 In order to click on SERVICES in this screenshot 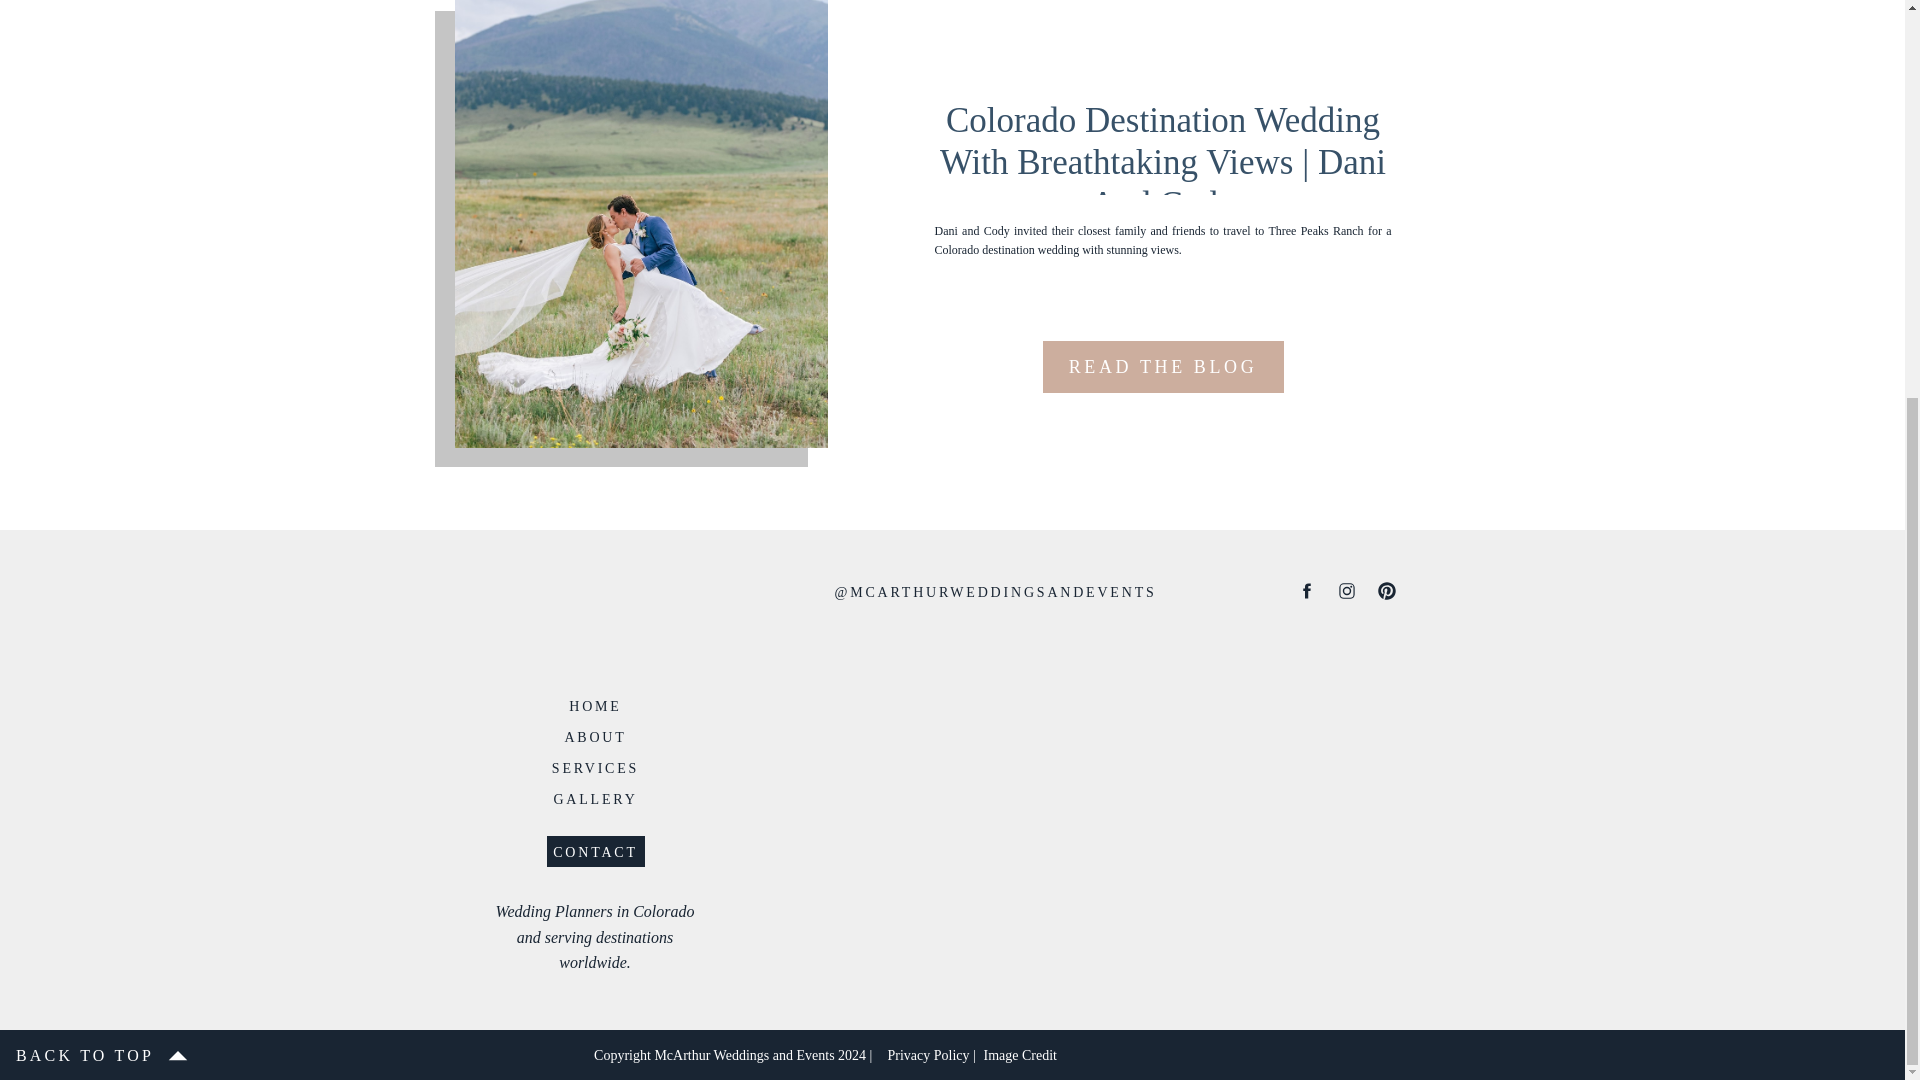, I will do `click(594, 768)`.